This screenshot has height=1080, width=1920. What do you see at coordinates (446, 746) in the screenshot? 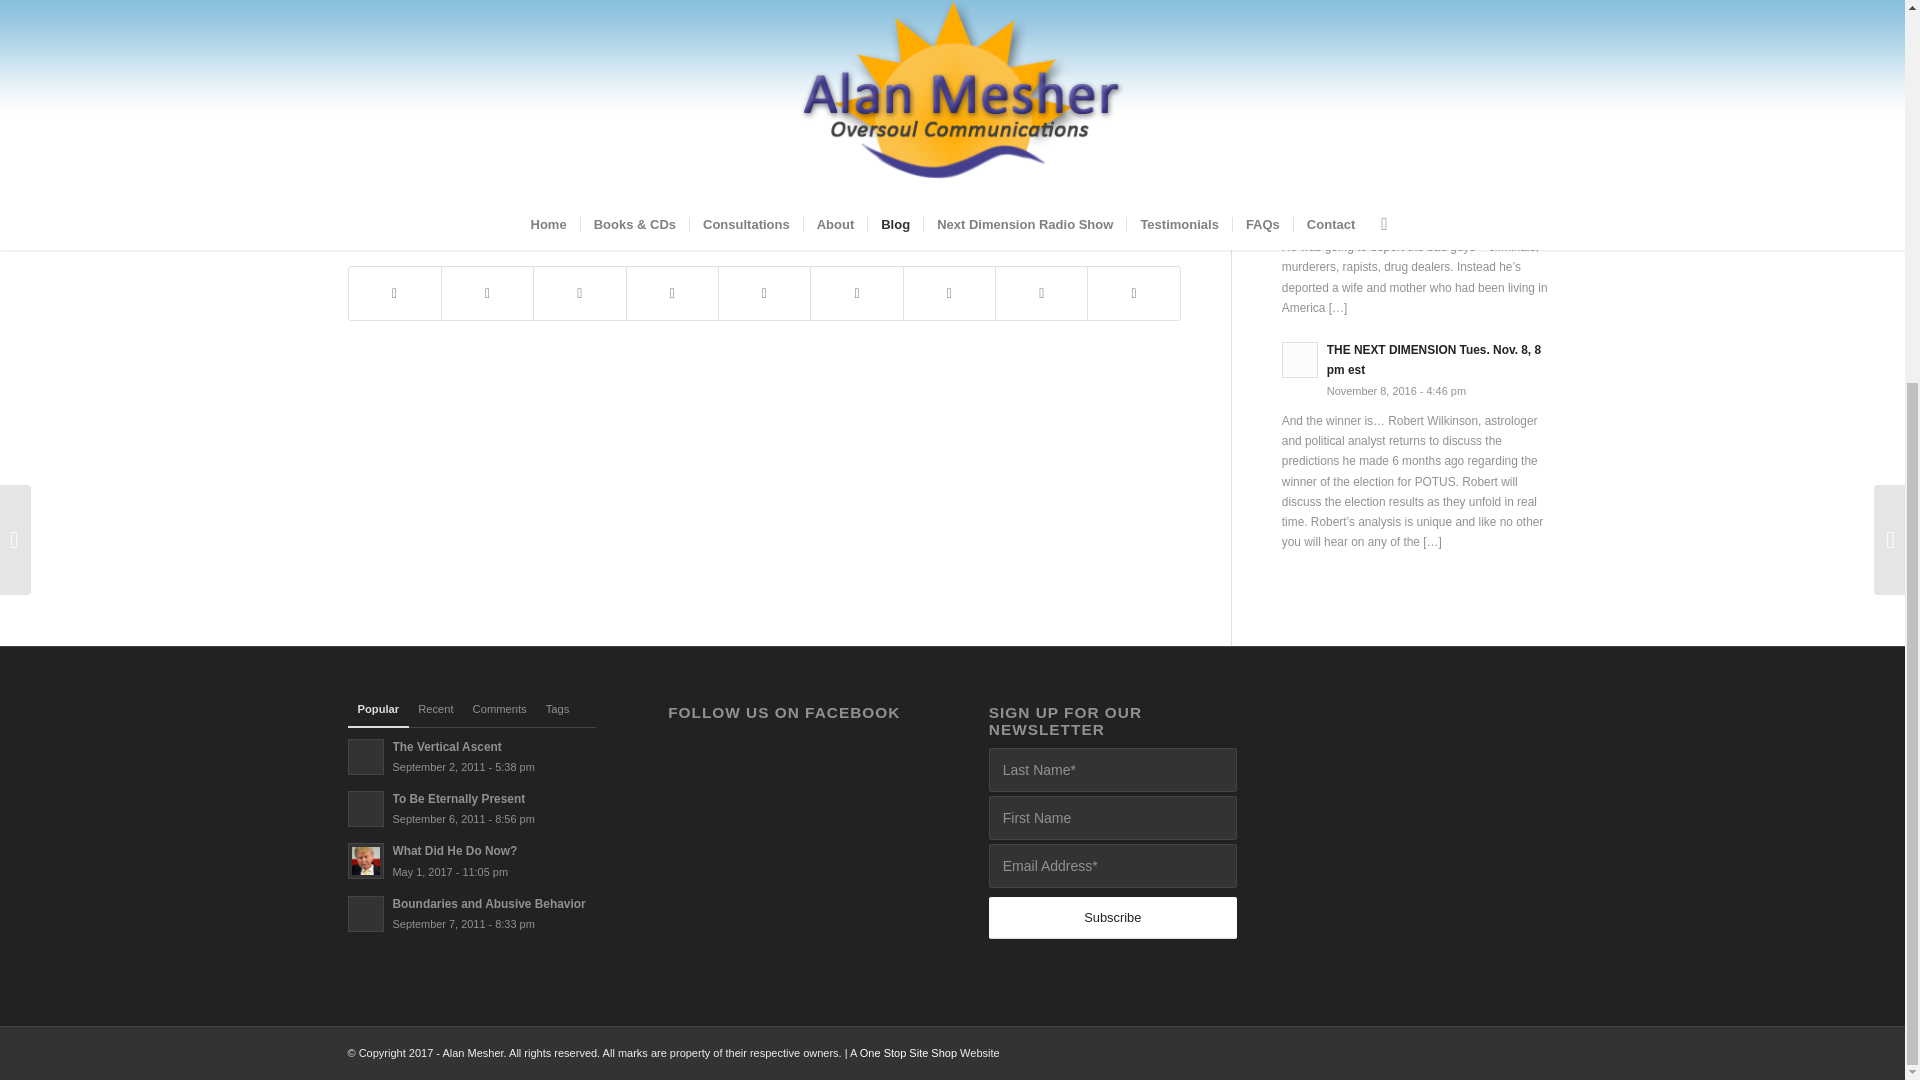
I see `The Vertical Ascent` at bounding box center [446, 746].